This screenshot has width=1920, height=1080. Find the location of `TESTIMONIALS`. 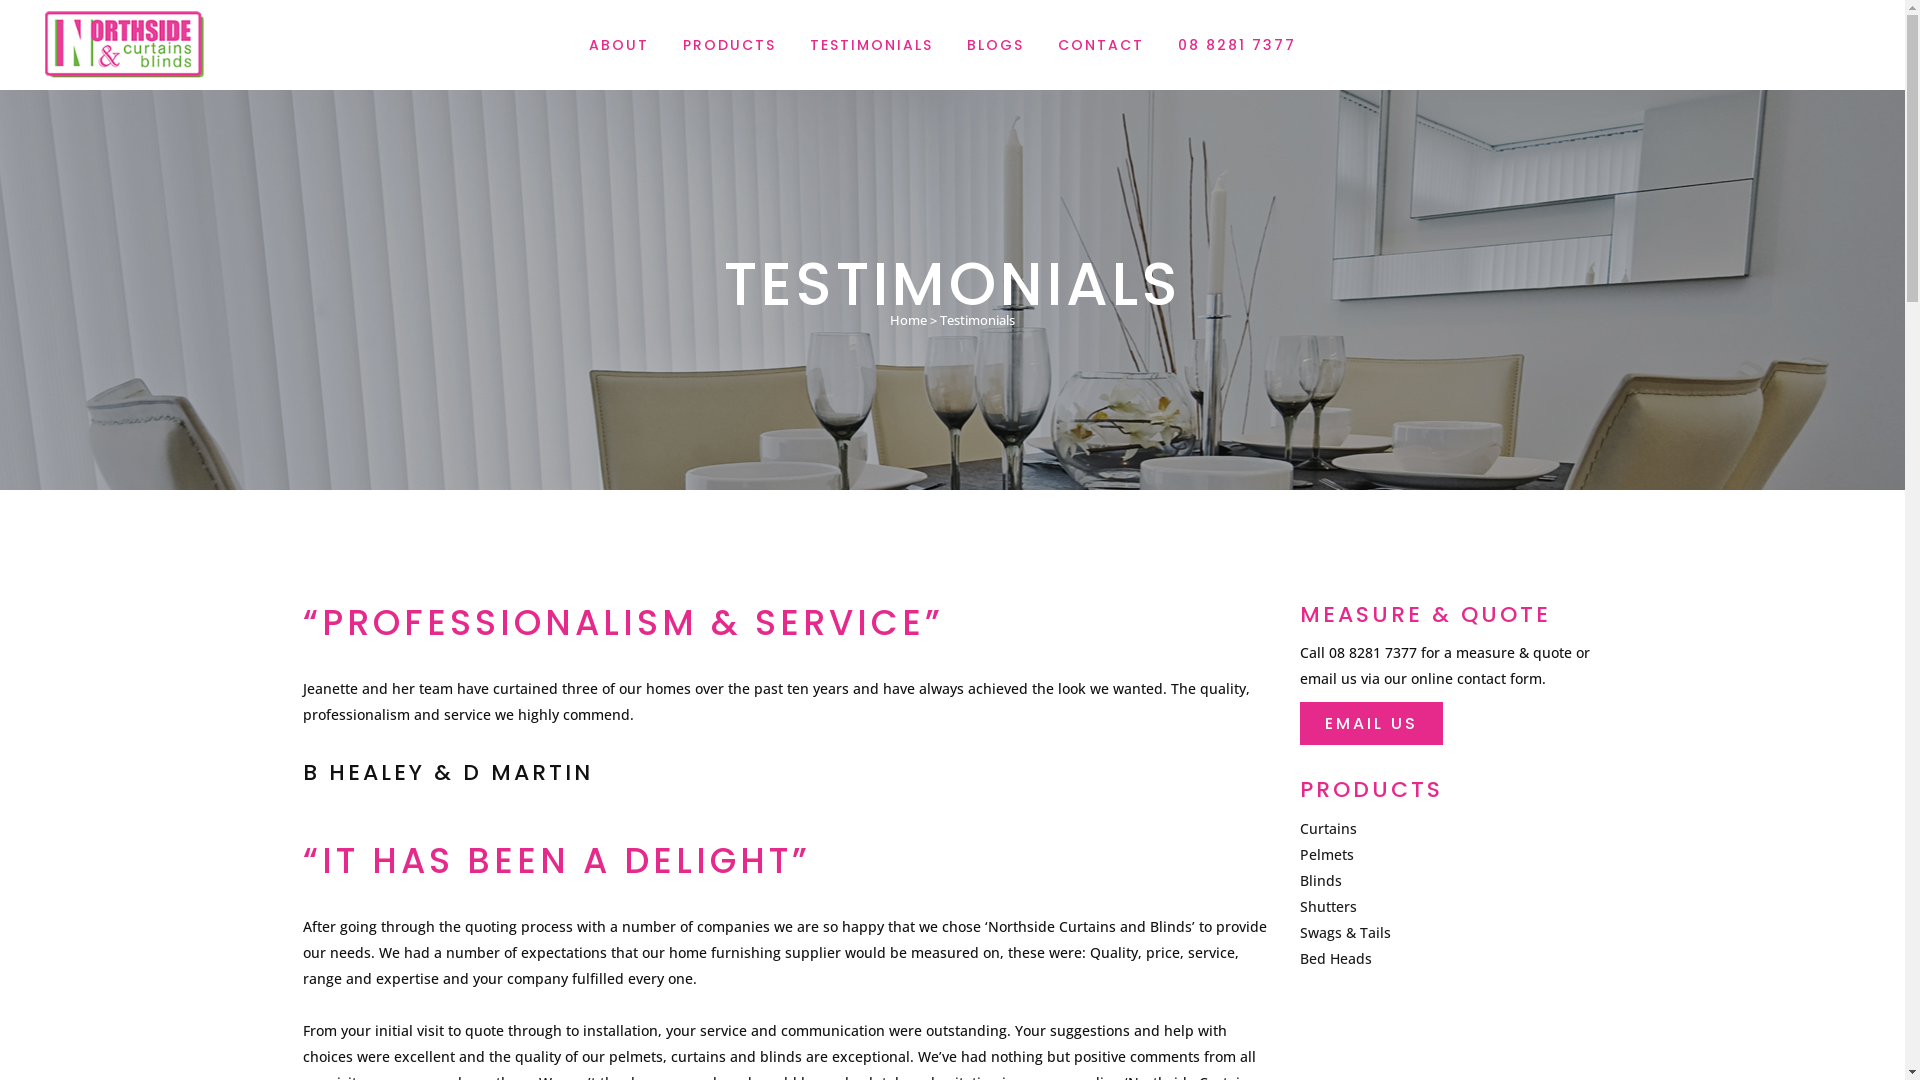

TESTIMONIALS is located at coordinates (870, 45).